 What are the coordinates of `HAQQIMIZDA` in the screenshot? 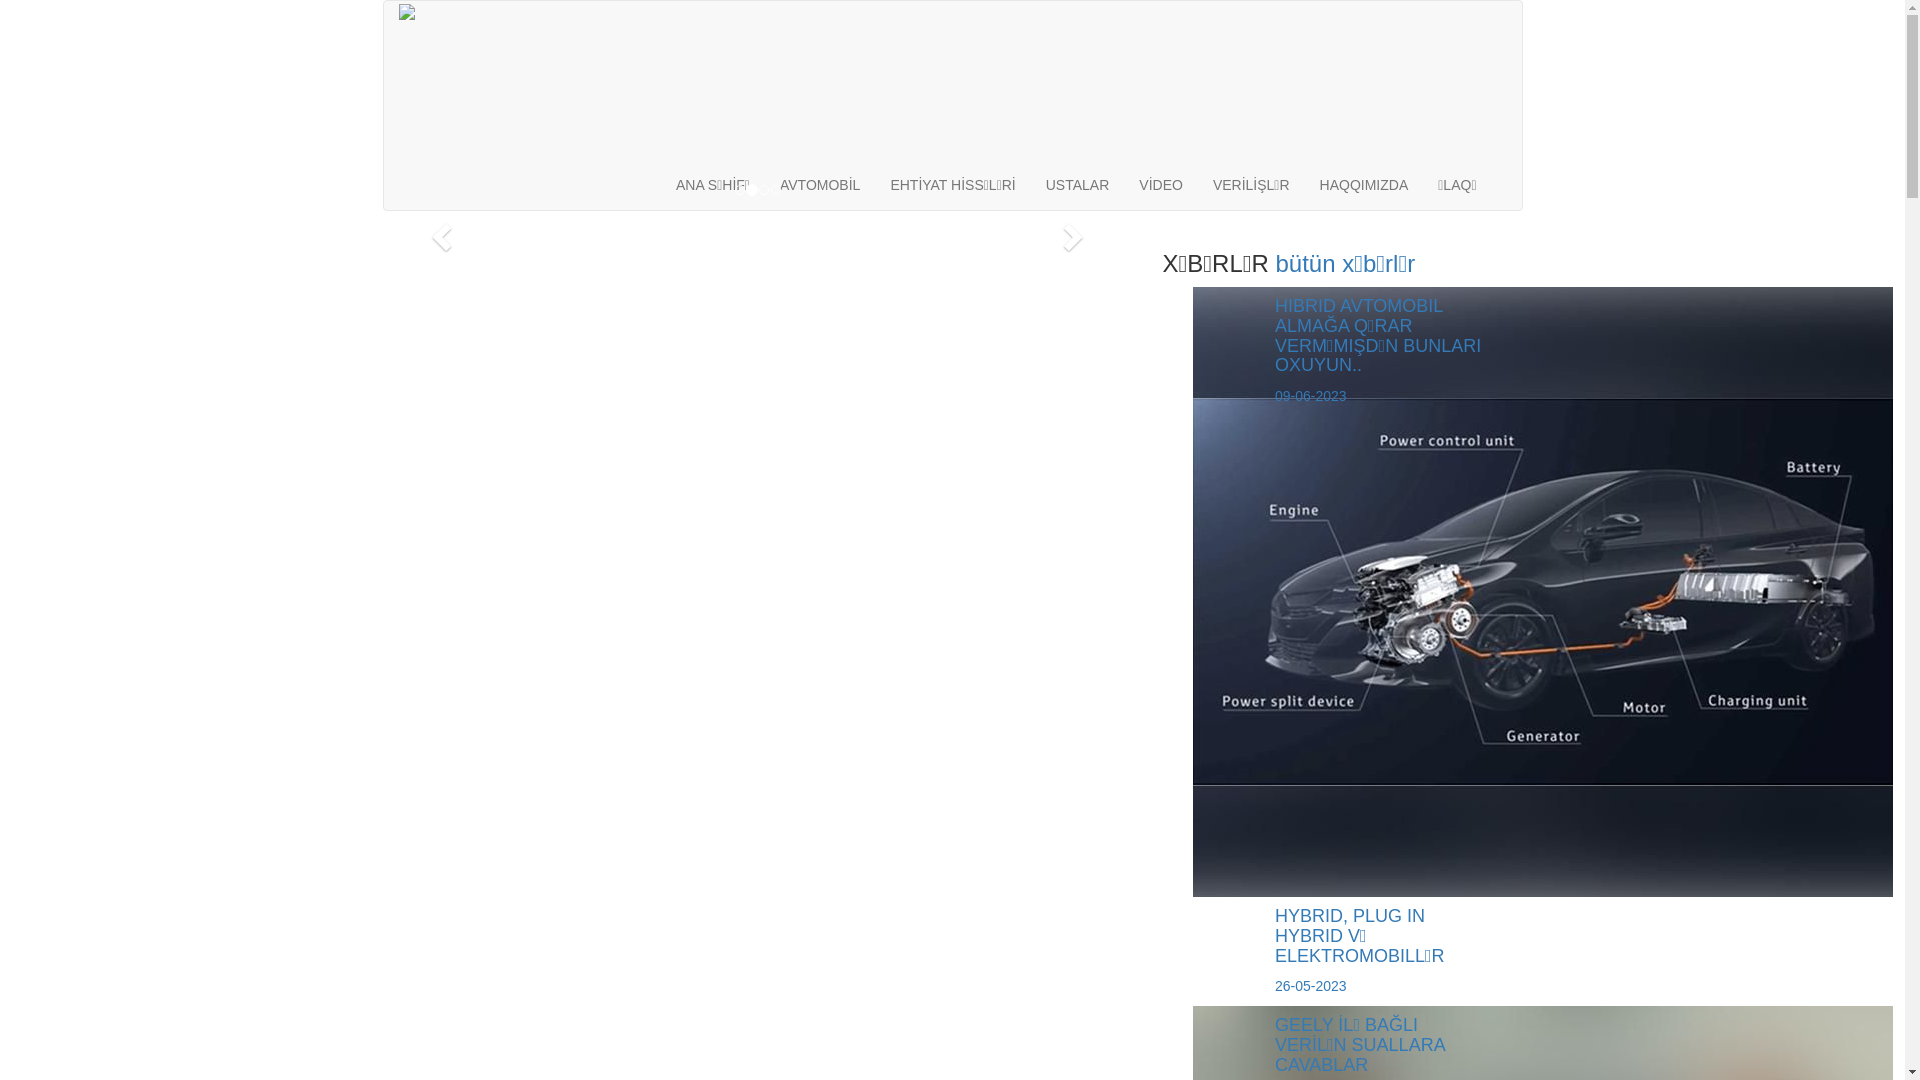 It's located at (1364, 185).